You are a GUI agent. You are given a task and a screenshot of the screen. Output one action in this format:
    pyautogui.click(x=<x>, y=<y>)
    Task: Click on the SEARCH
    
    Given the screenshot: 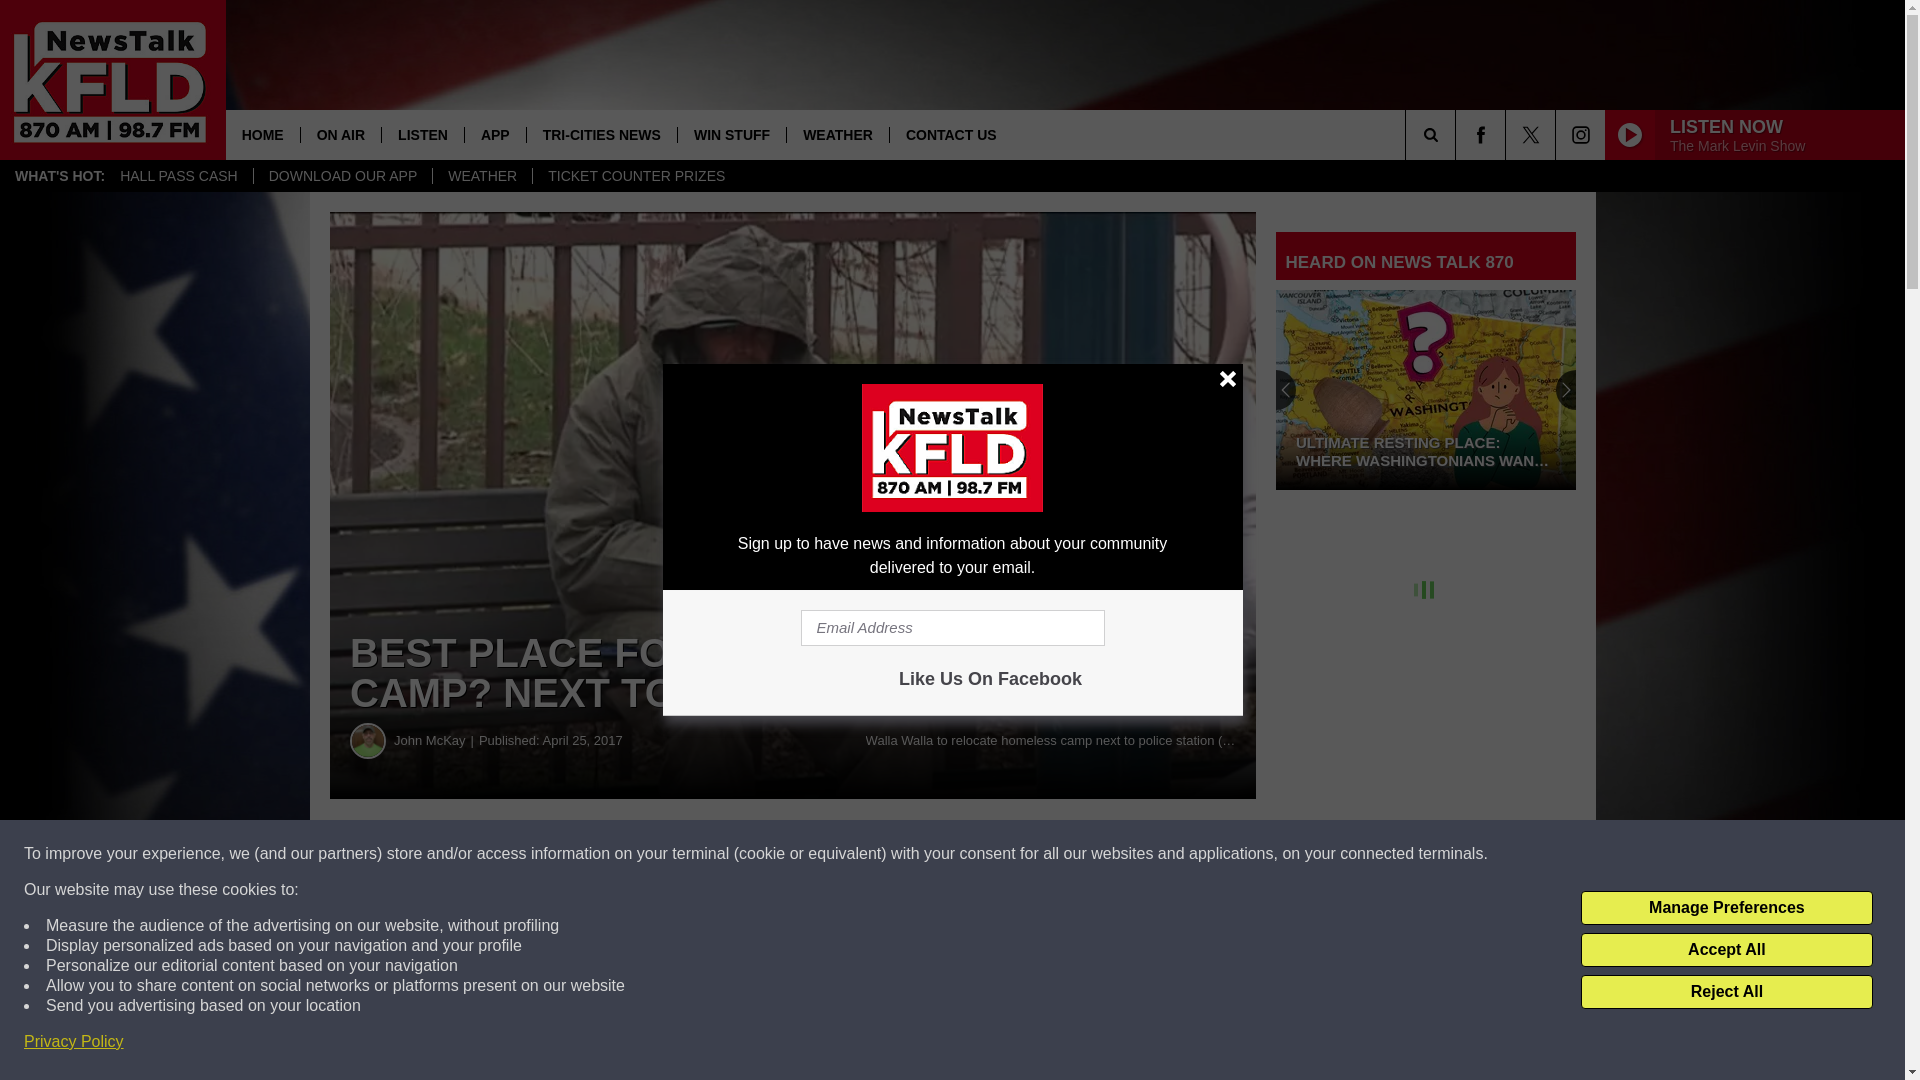 What is the action you would take?
    pyautogui.click(x=1458, y=134)
    